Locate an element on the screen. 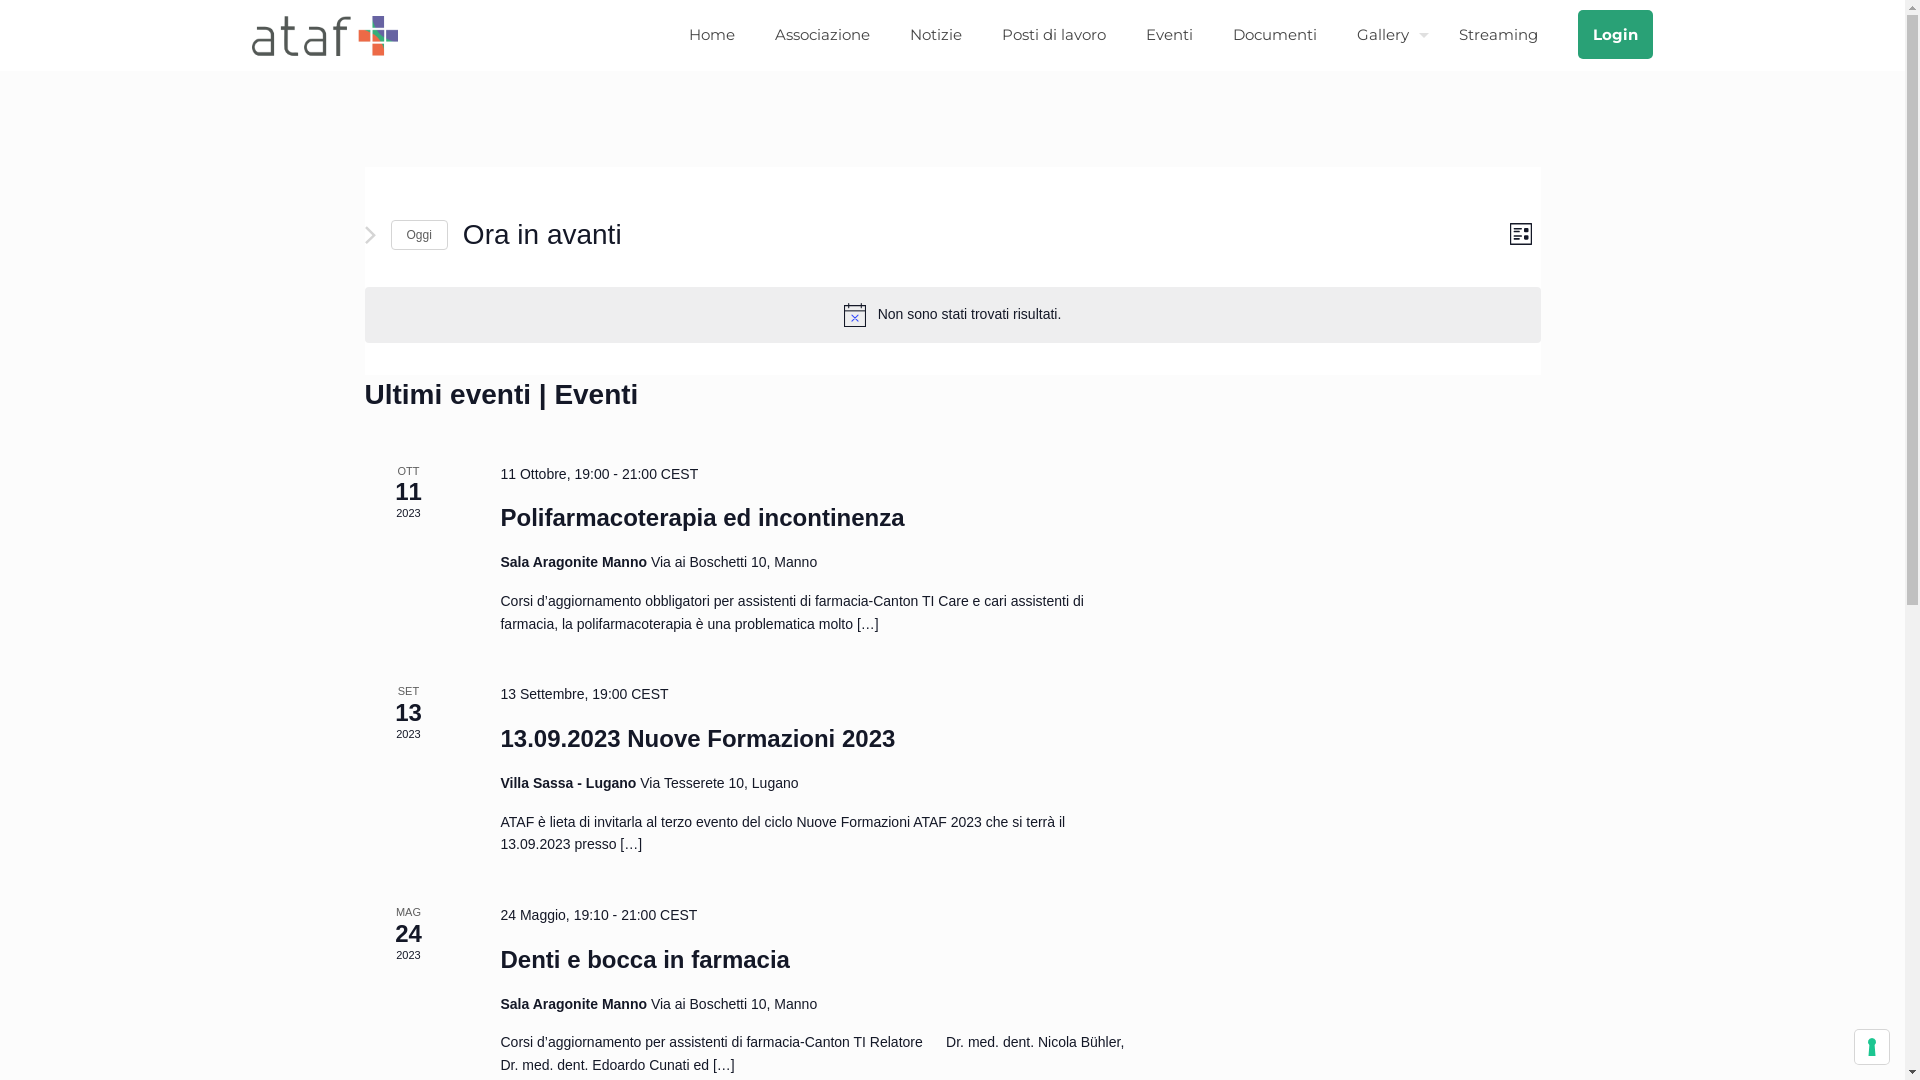 Image resolution: width=1920 pixels, height=1080 pixels. Associazione ATAF is located at coordinates (325, 35).